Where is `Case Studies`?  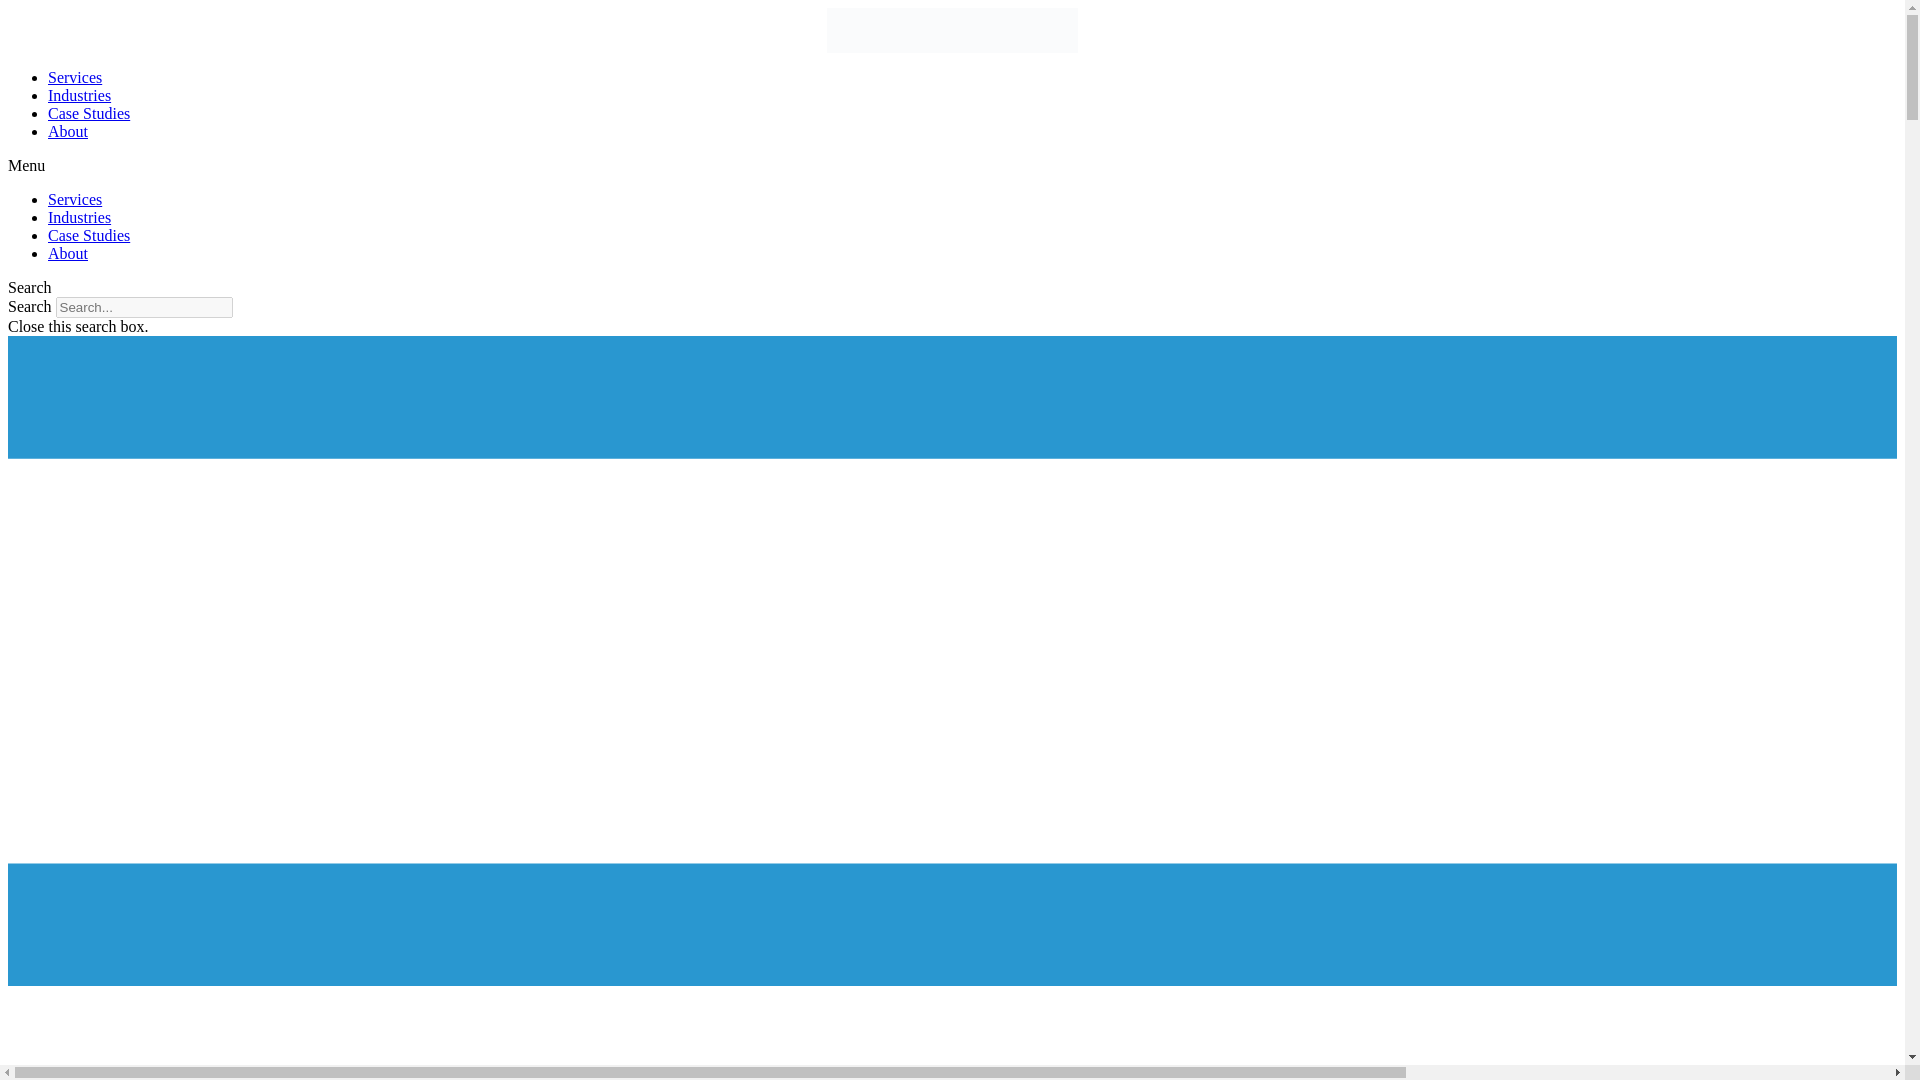 Case Studies is located at coordinates (89, 113).